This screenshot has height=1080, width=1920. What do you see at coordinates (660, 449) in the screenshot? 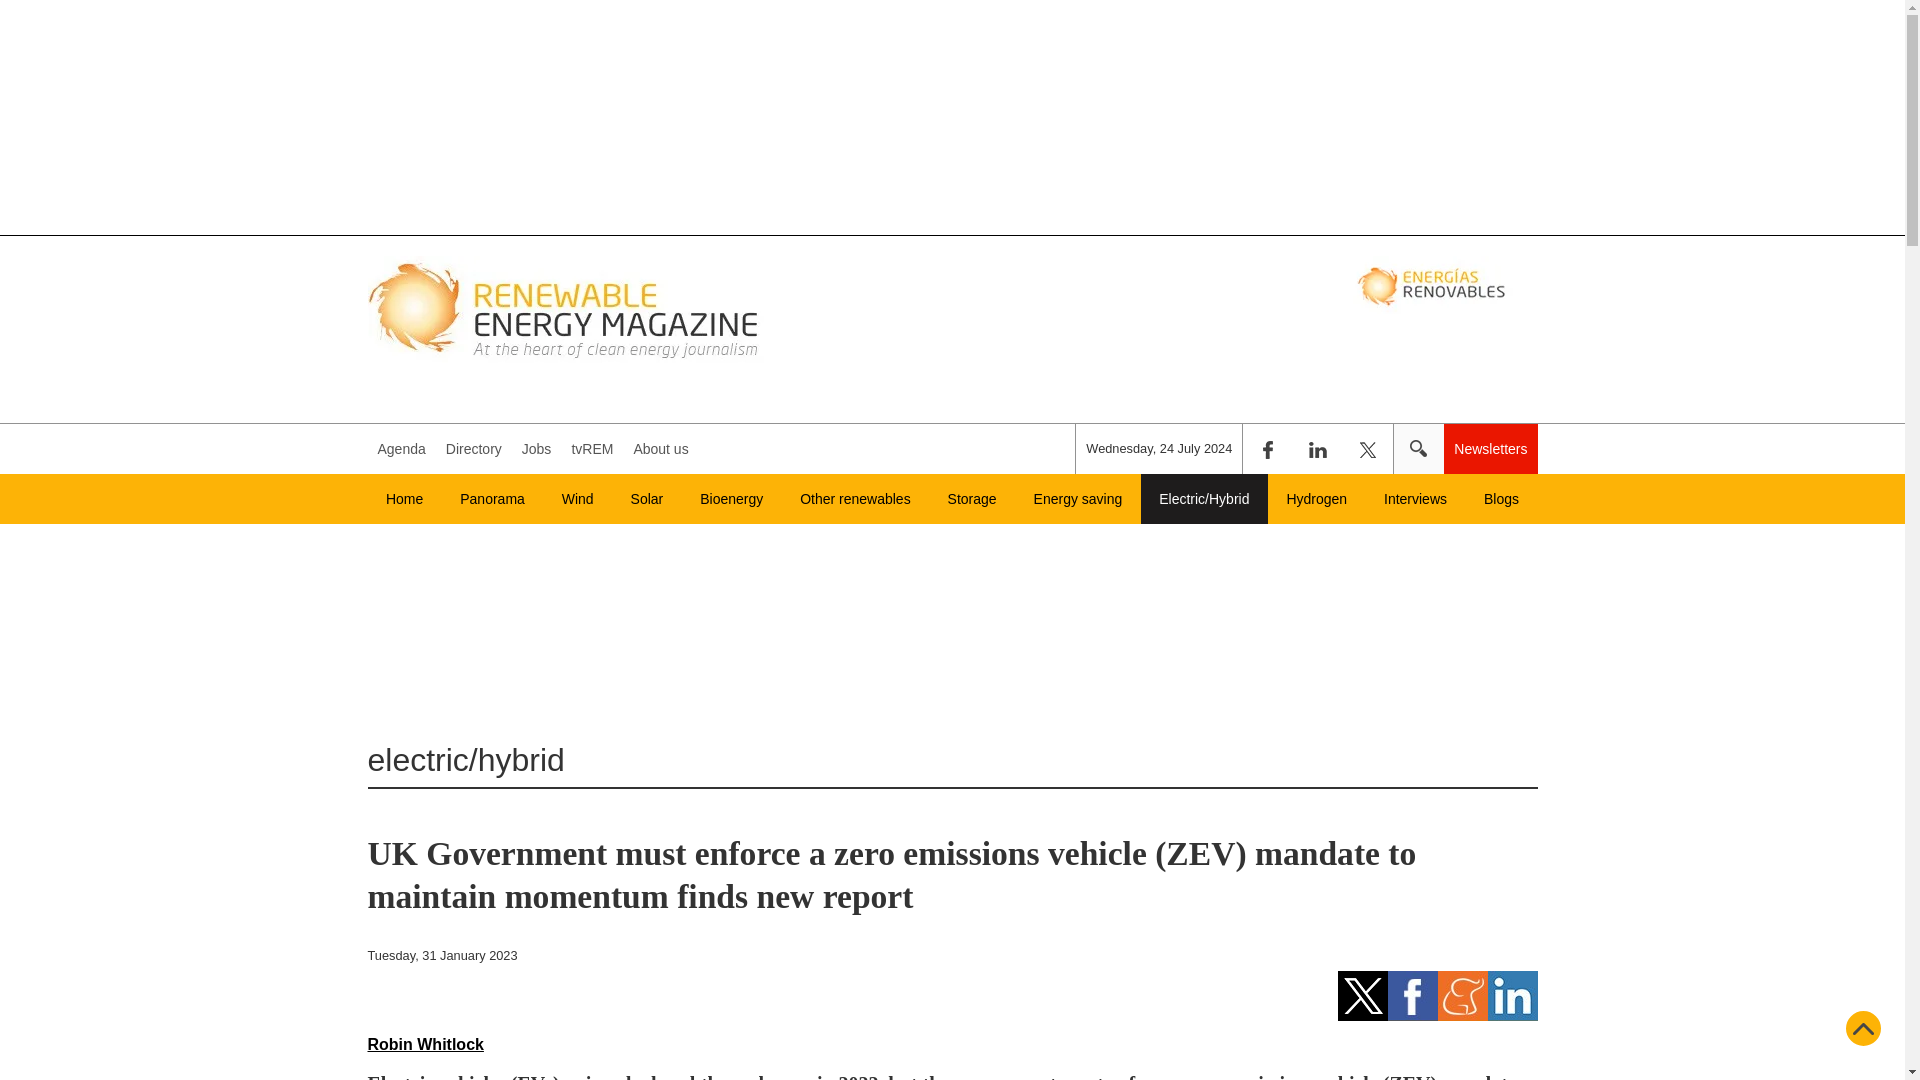
I see `Go to About us` at bounding box center [660, 449].